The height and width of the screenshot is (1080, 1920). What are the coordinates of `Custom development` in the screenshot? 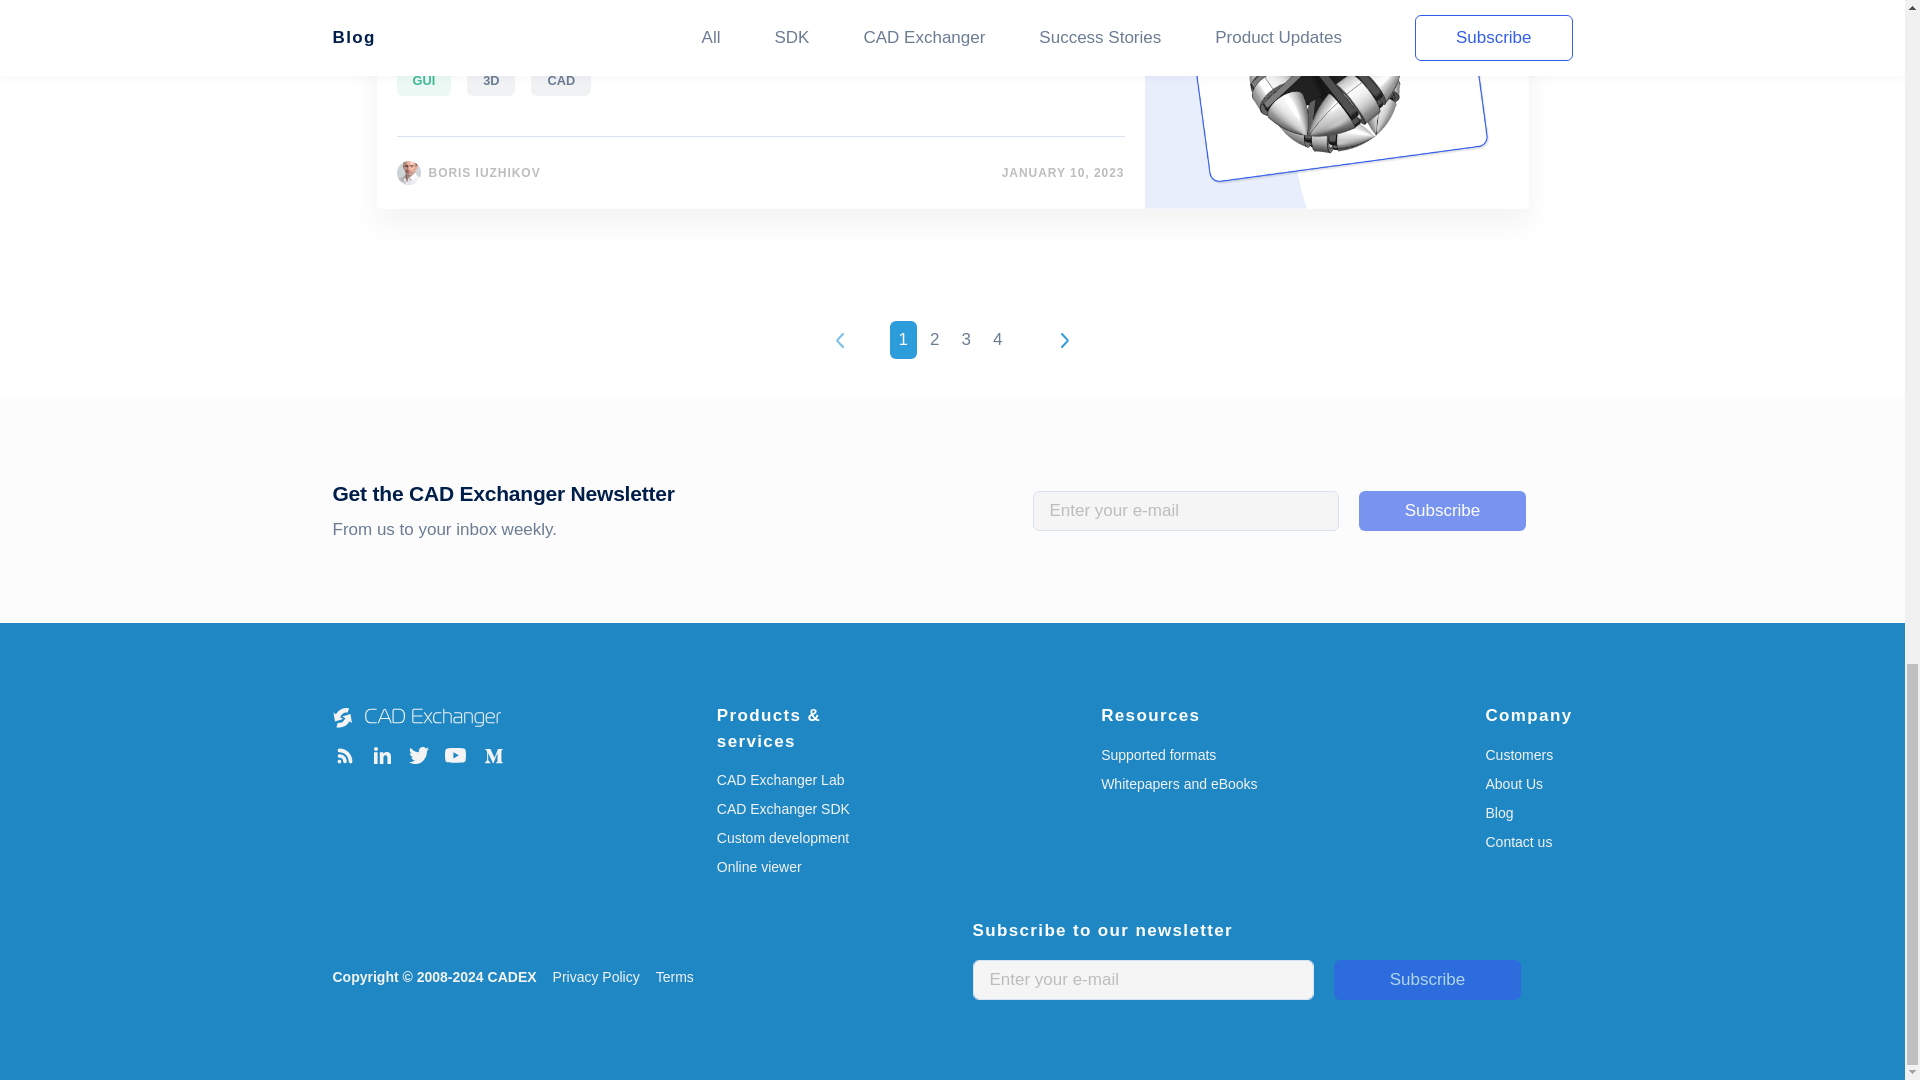 It's located at (803, 838).